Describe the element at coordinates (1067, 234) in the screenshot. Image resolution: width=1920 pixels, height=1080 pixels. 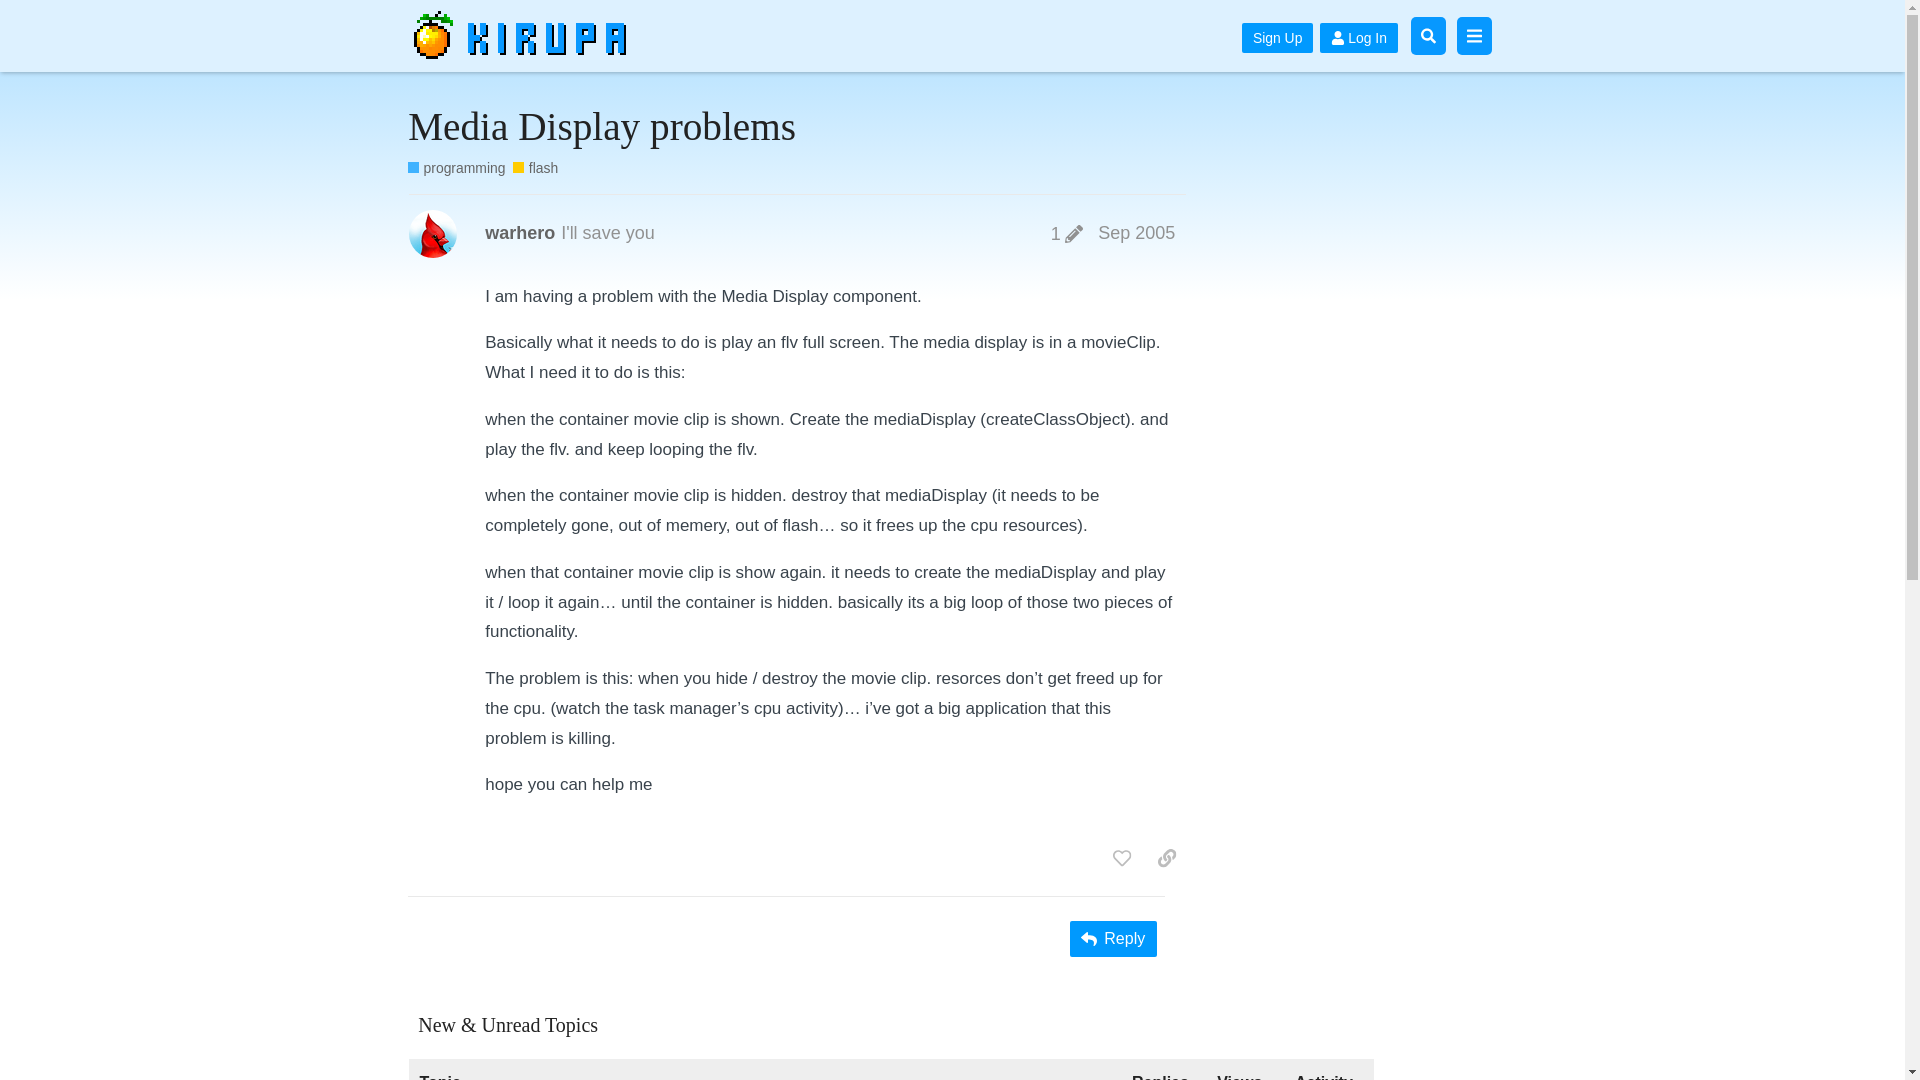
I see `1` at that location.